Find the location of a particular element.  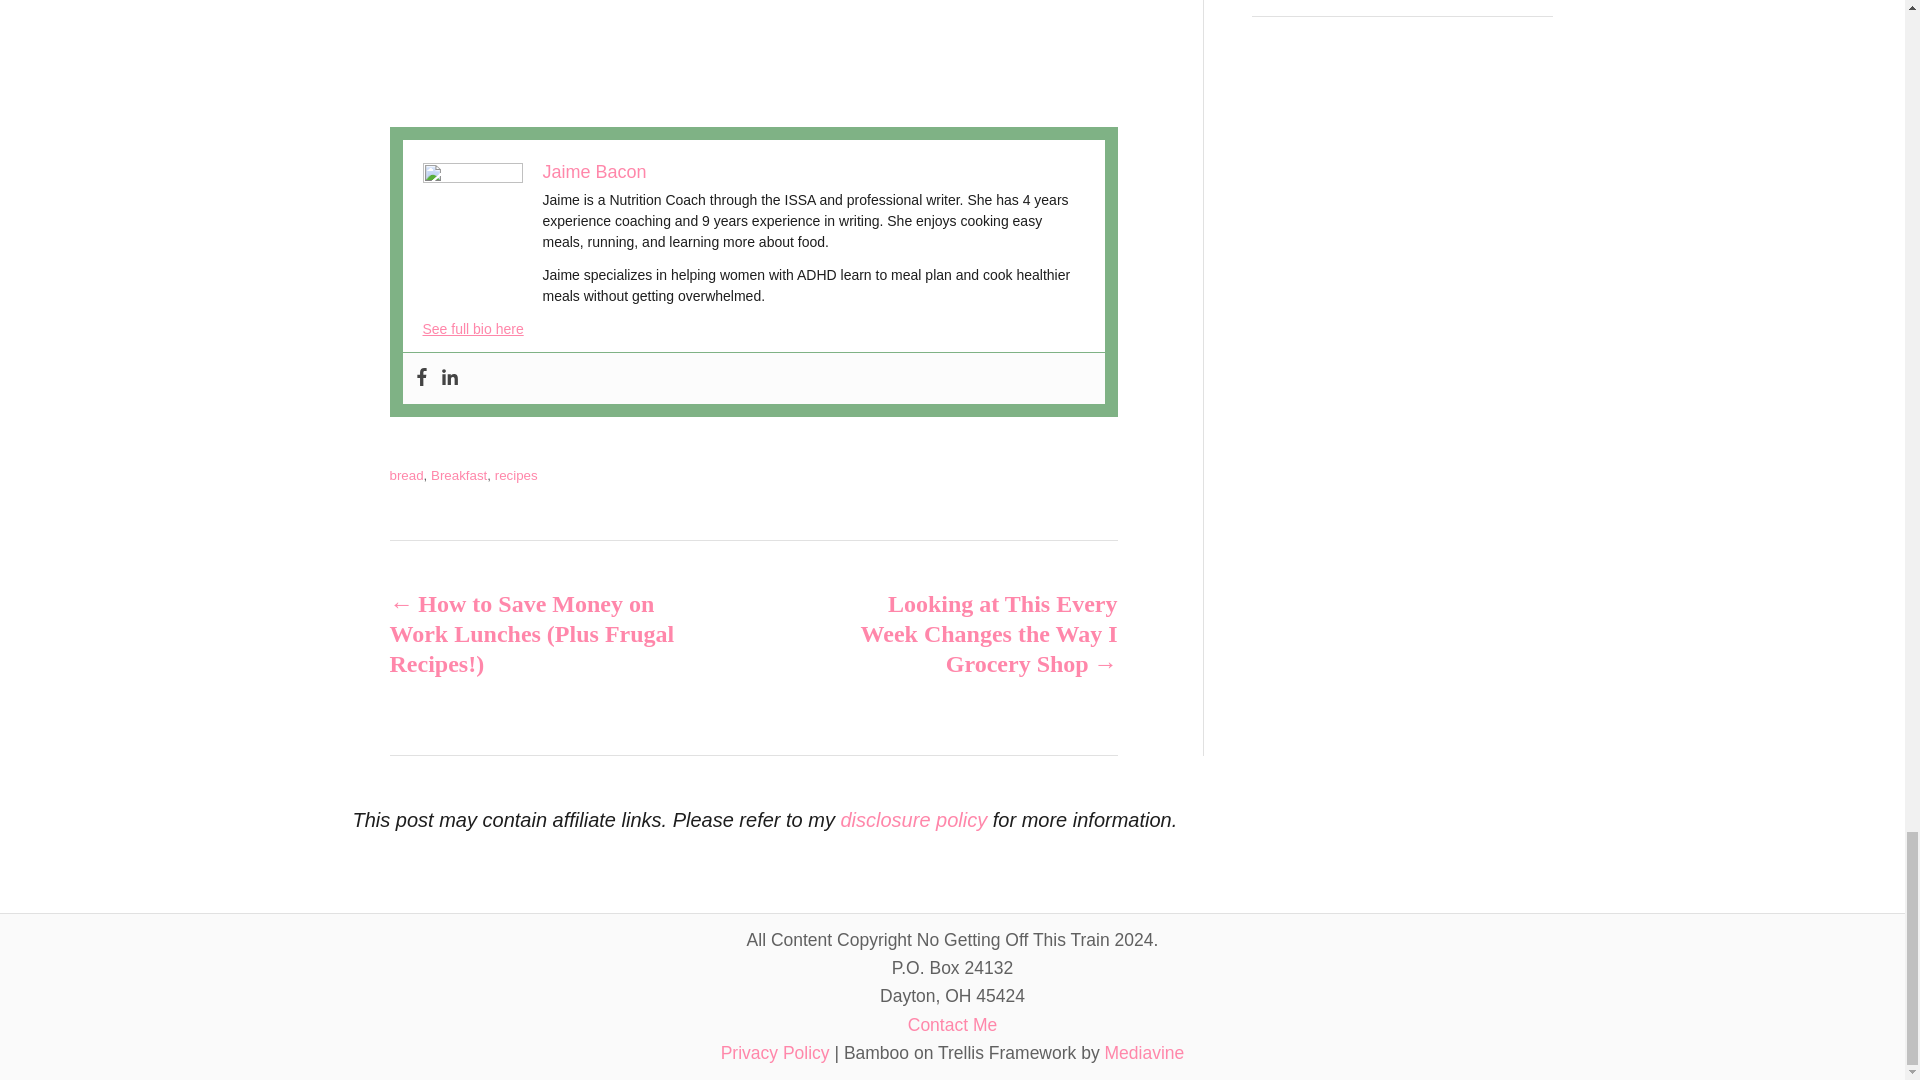

bread is located at coordinates (406, 474).